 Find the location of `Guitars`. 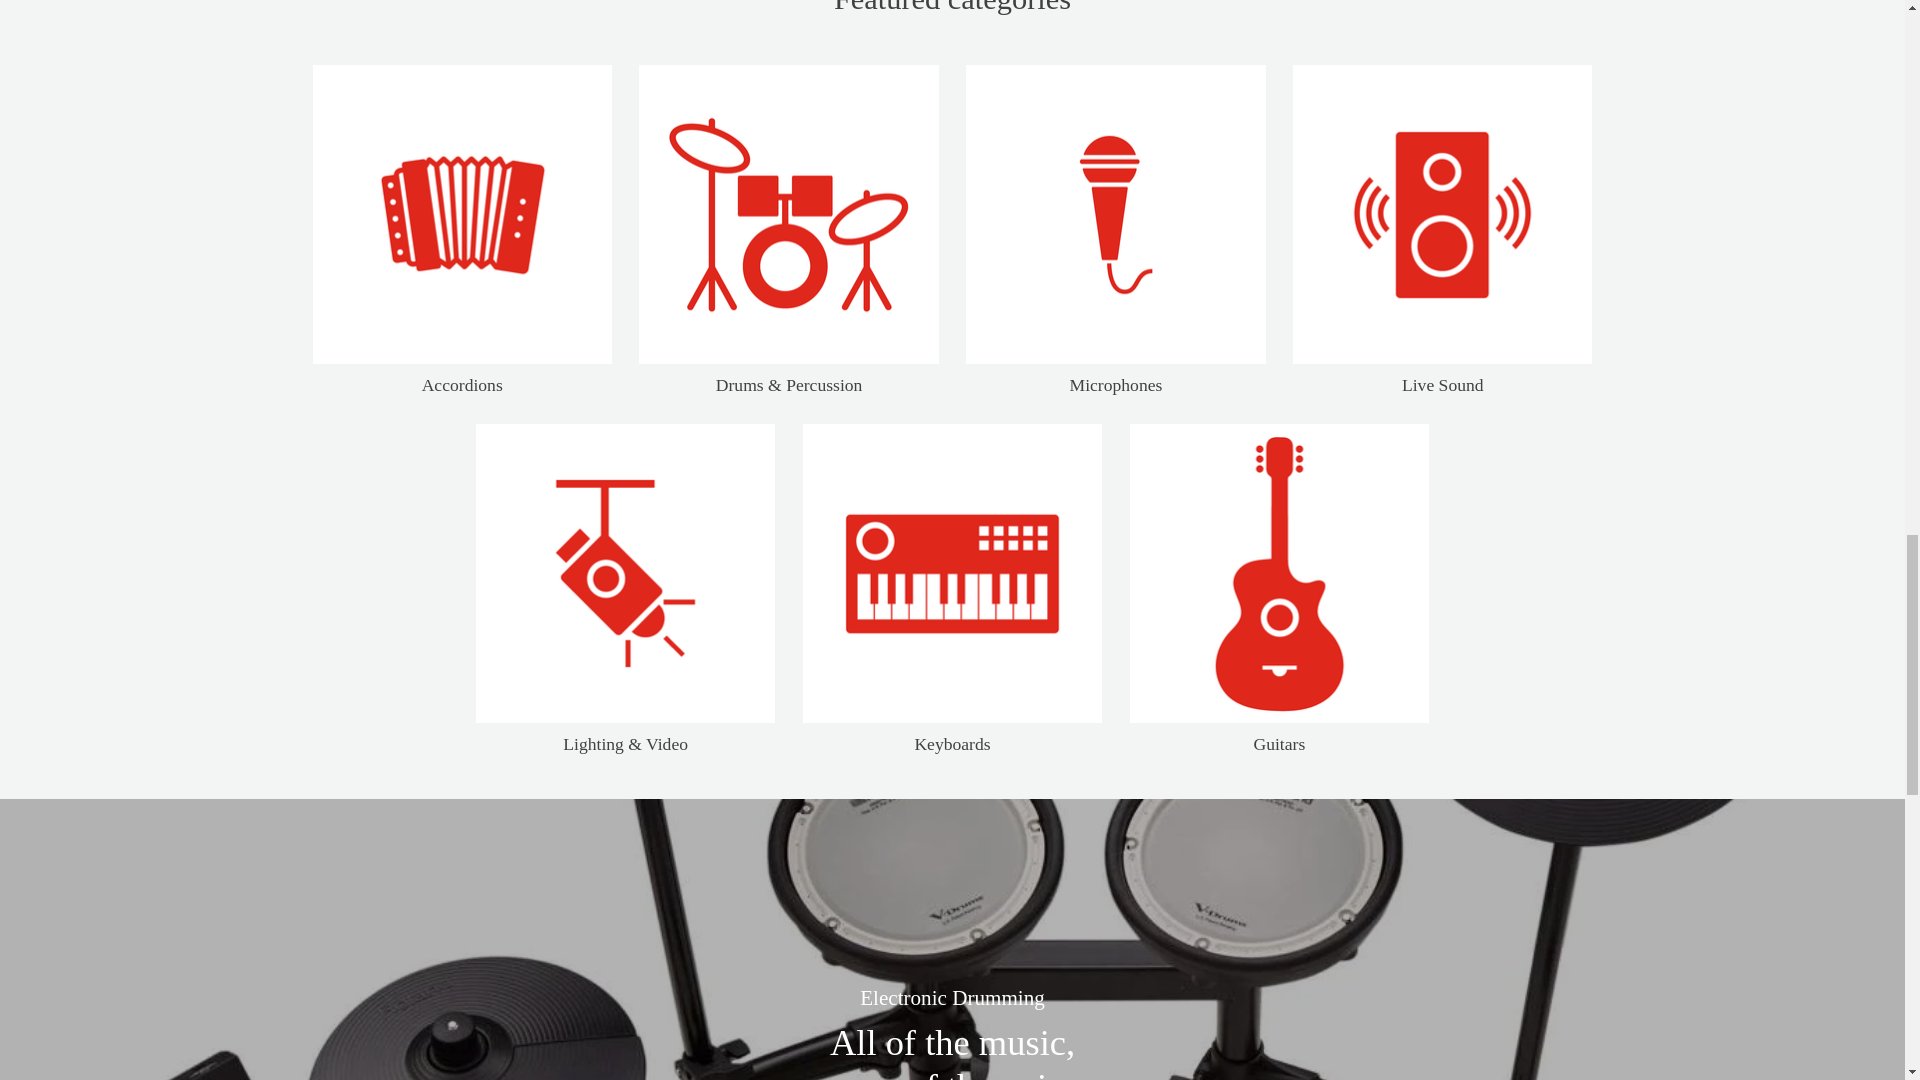

Guitars is located at coordinates (1279, 573).